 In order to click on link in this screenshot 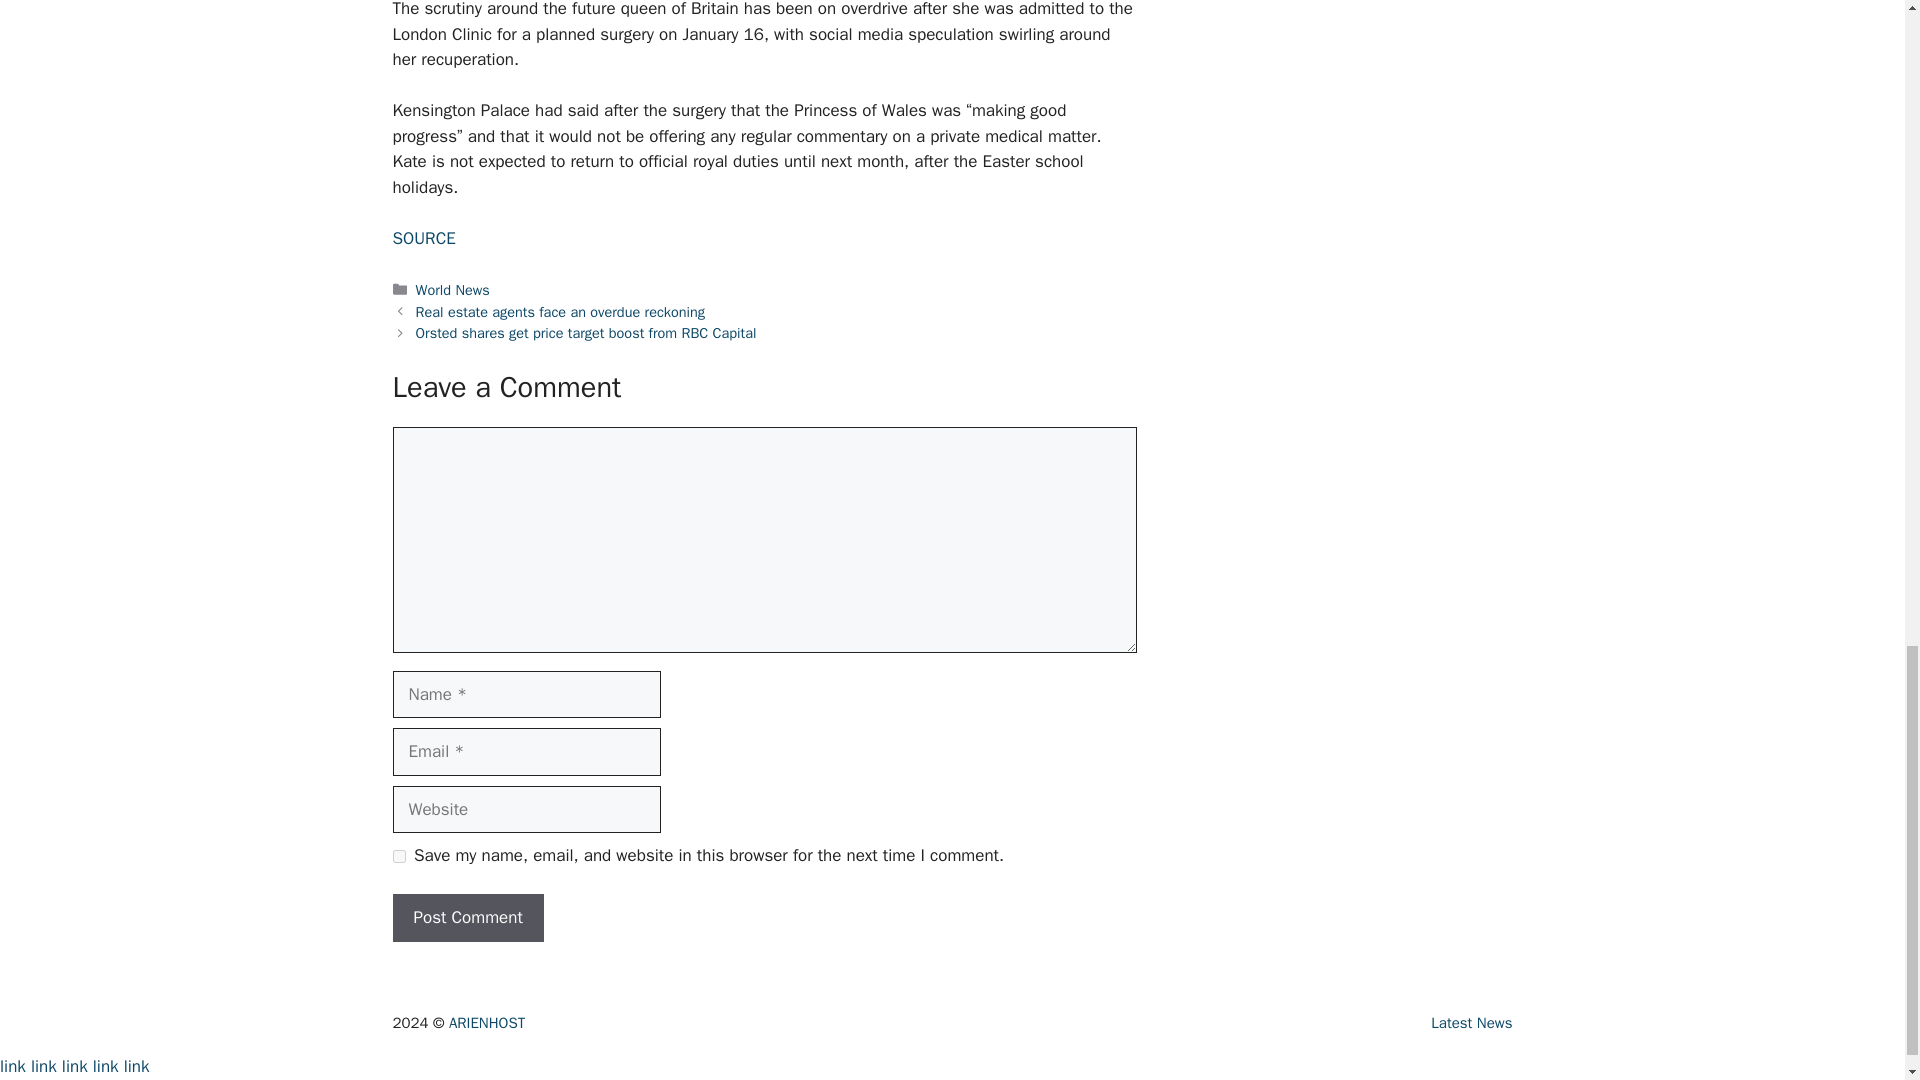, I will do `click(136, 1066)`.